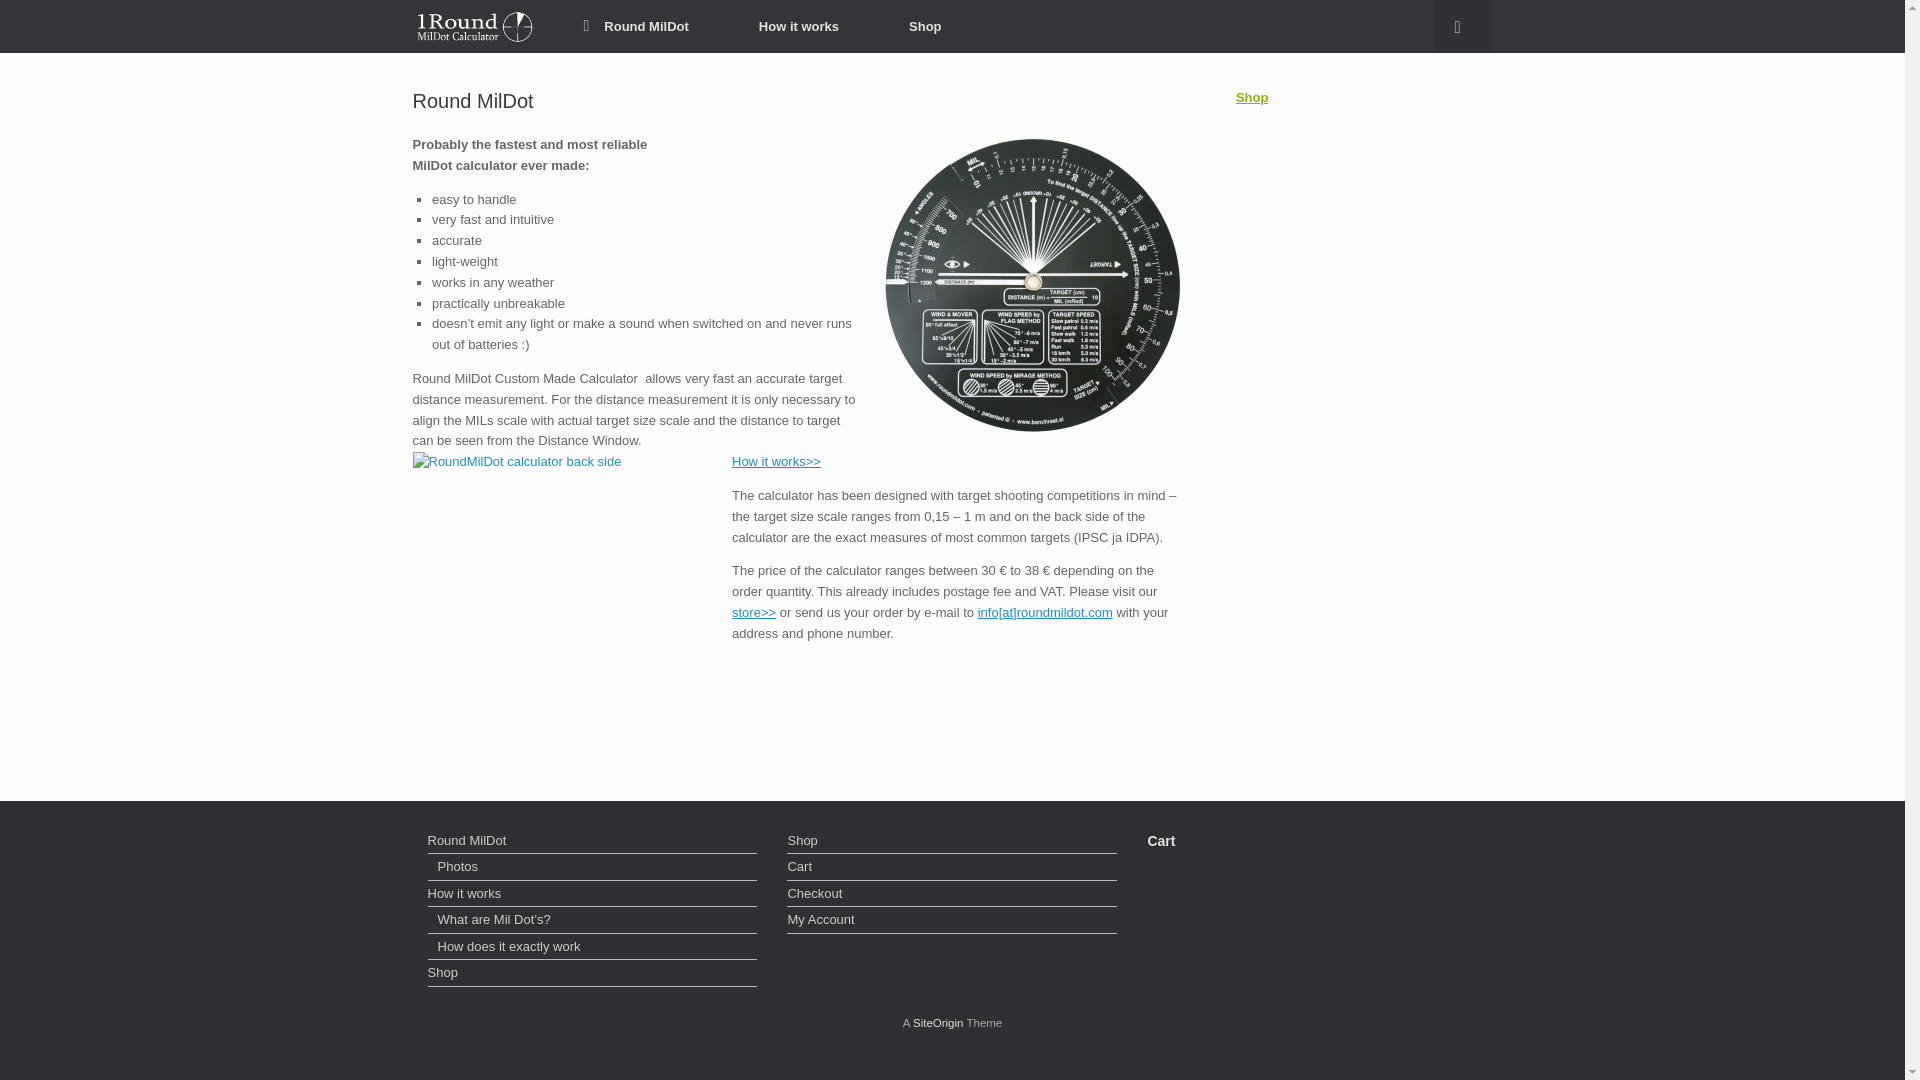 The height and width of the screenshot is (1080, 1920). Describe the element at coordinates (593, 869) in the screenshot. I see `Photos` at that location.